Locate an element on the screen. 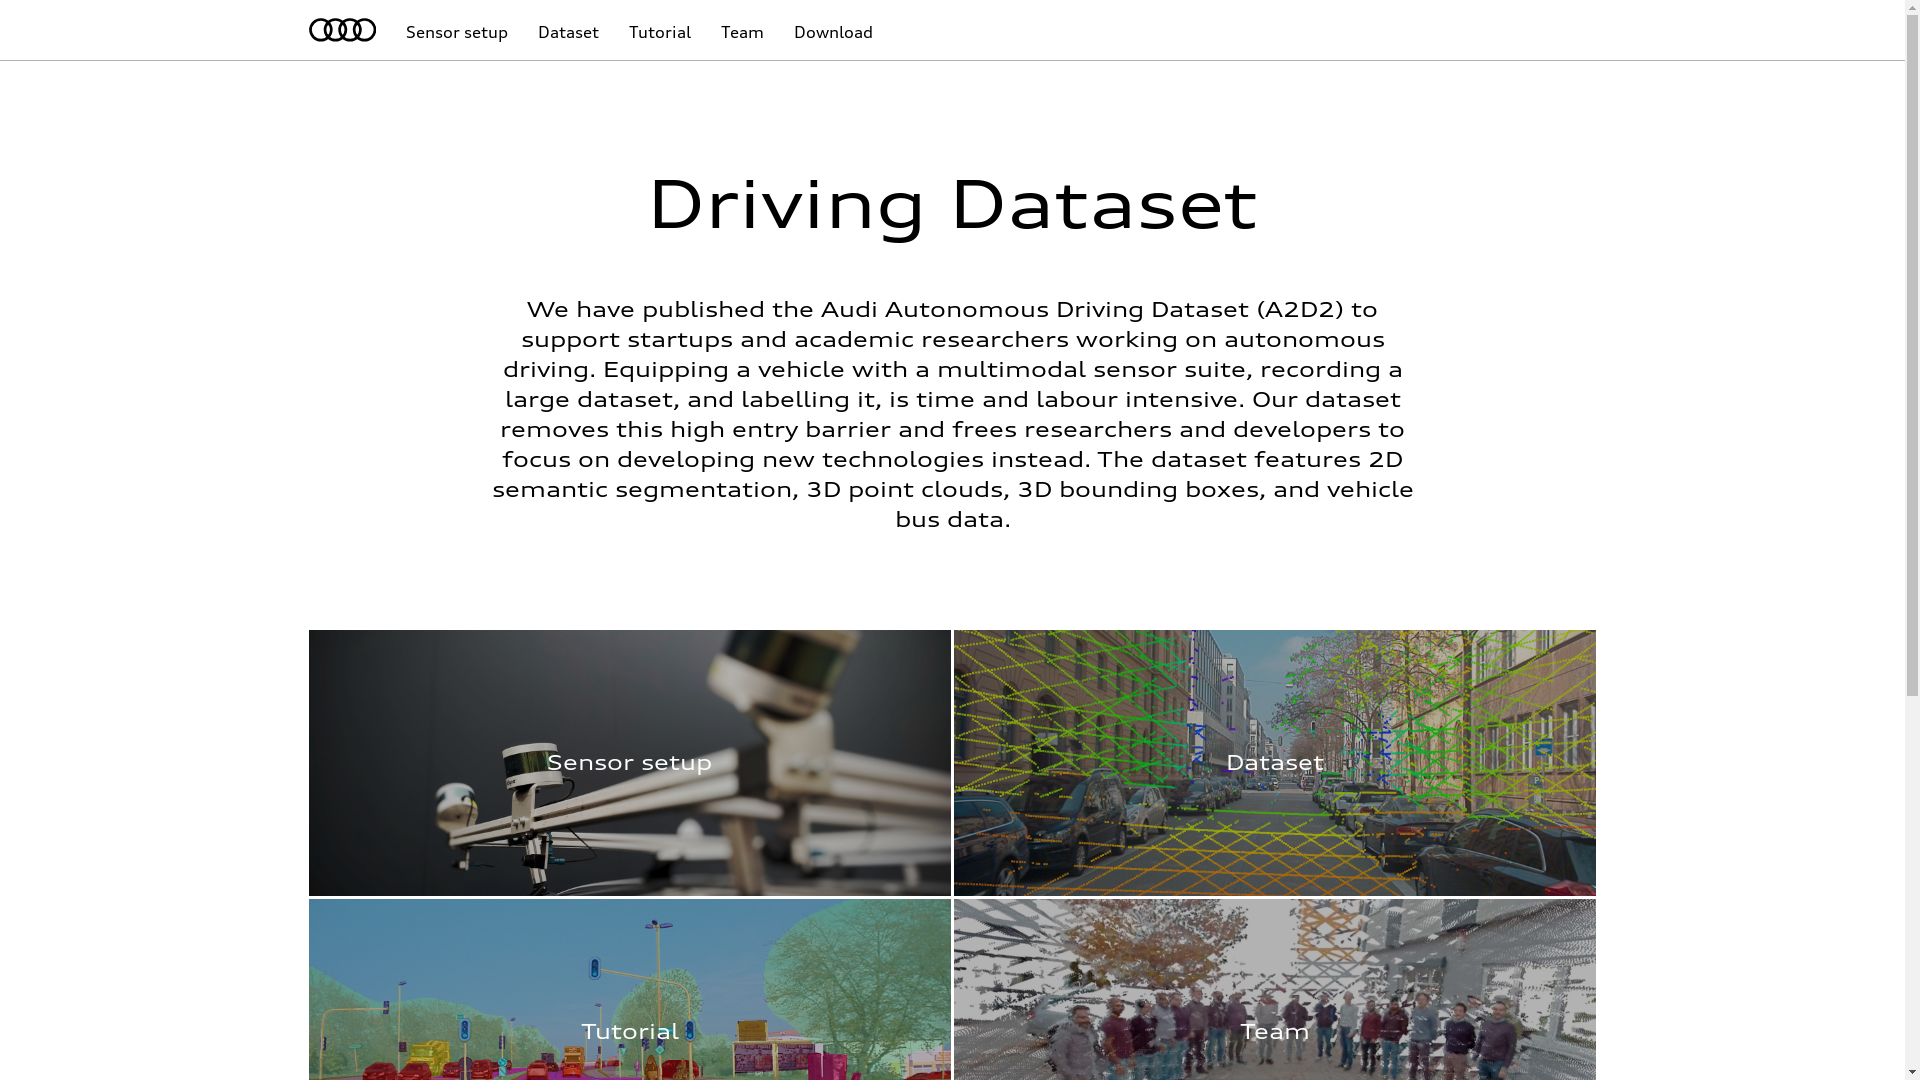  Dataset is located at coordinates (568, 38).